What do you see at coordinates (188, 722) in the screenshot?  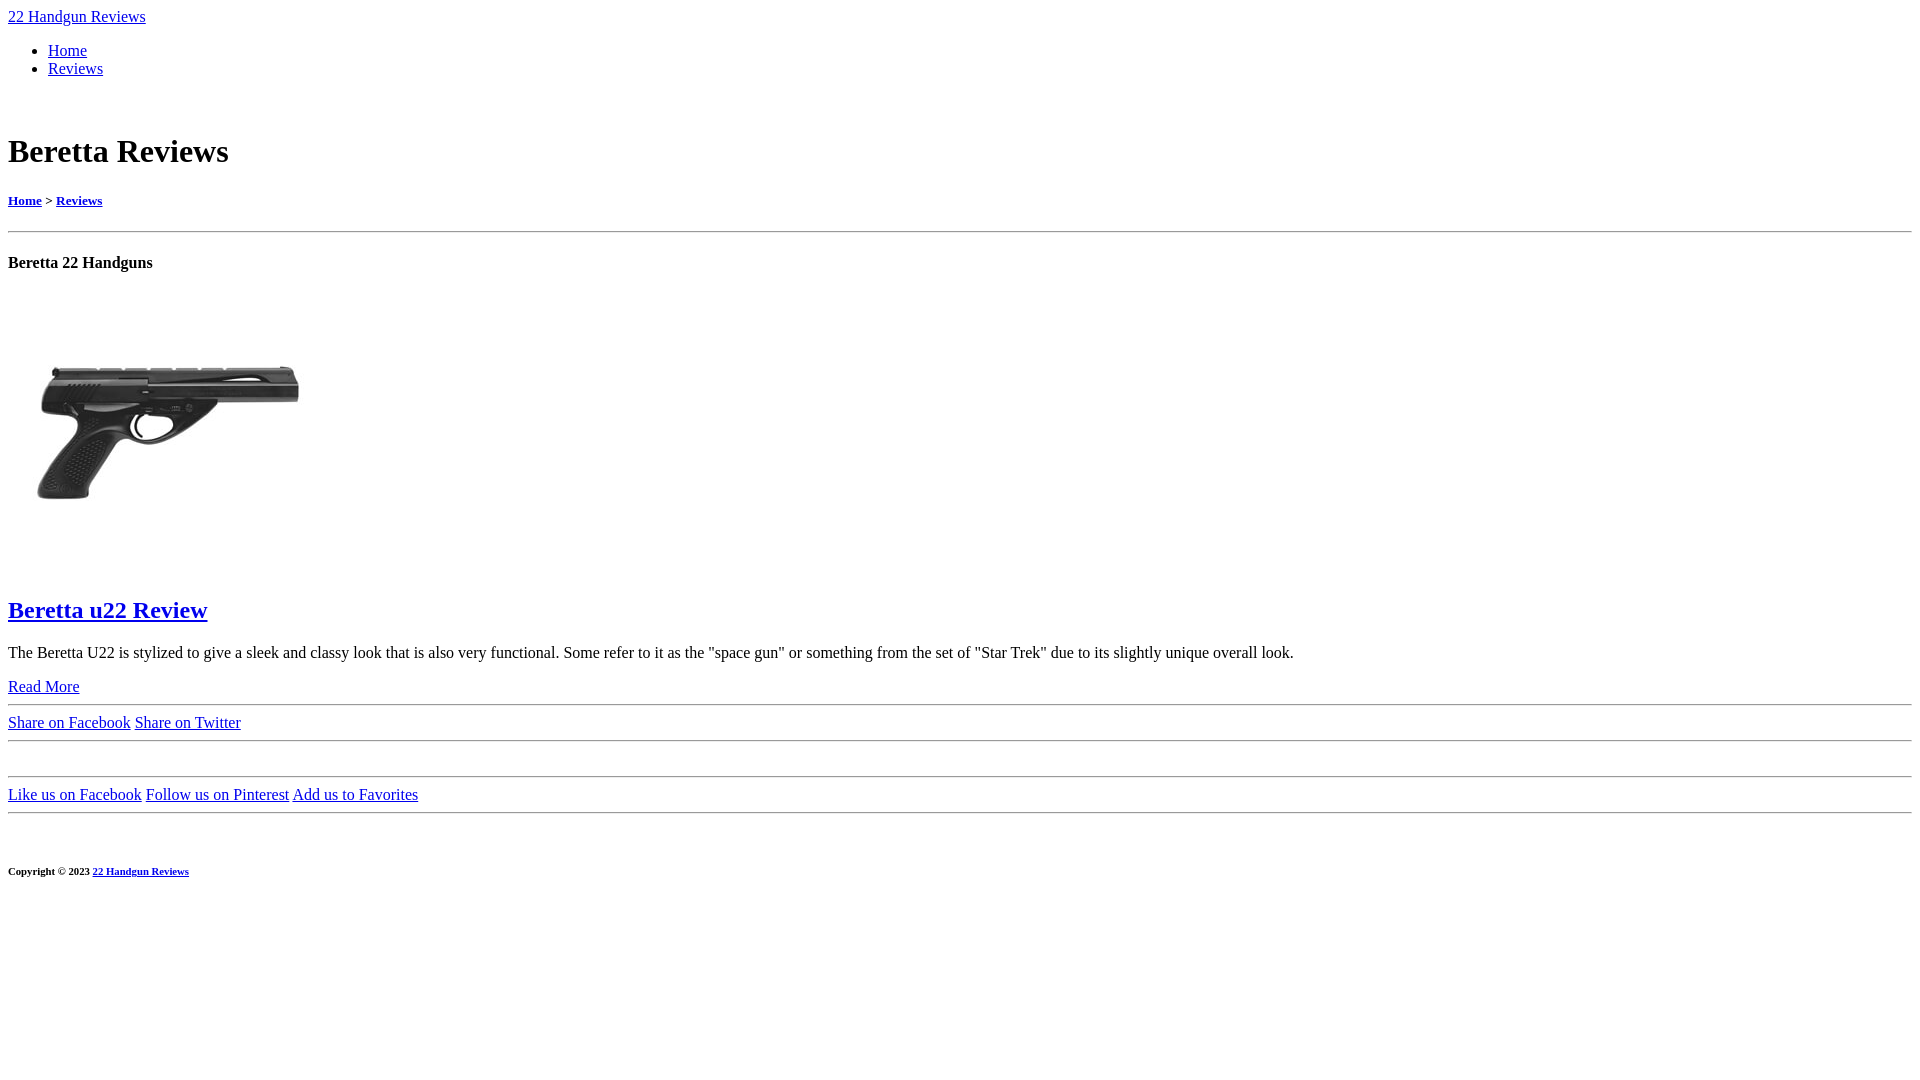 I see `Share on Twitter` at bounding box center [188, 722].